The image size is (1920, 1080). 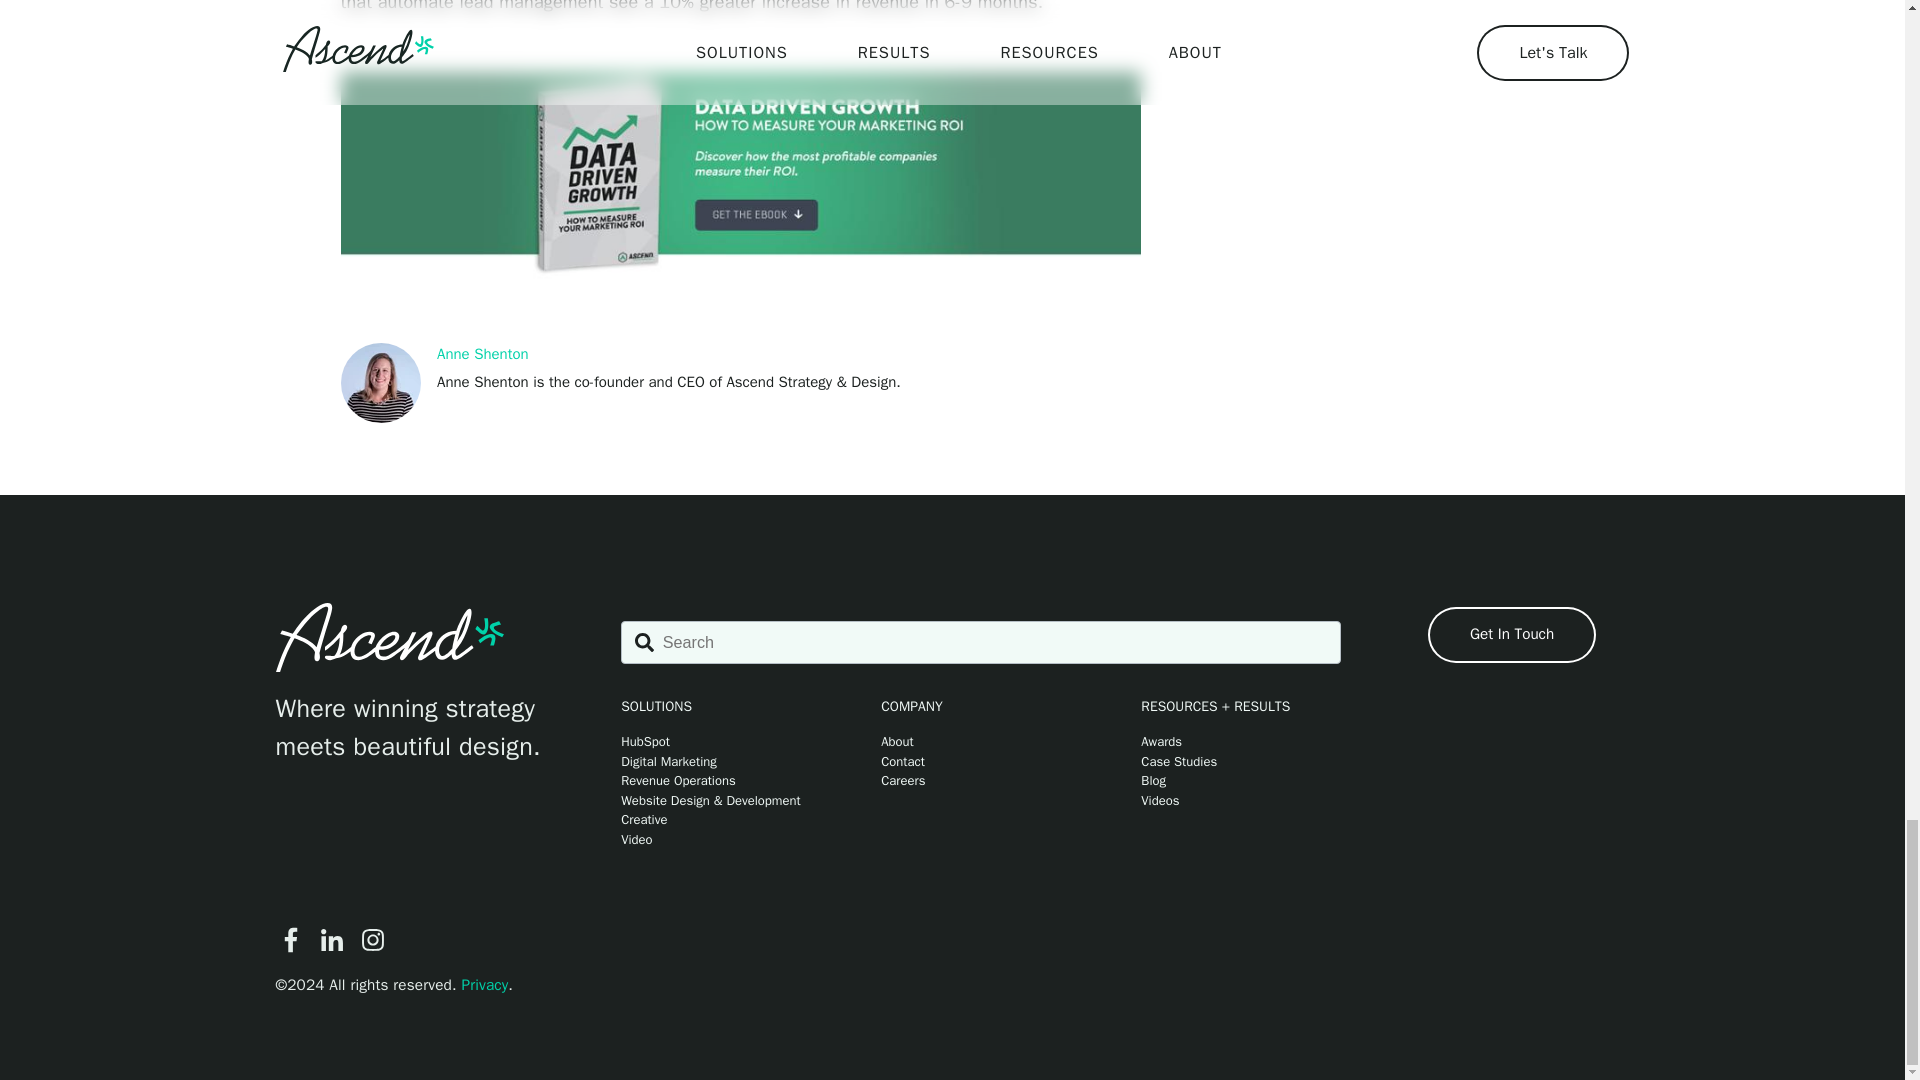 I want to click on COMPANY, so click(x=980, y=706).